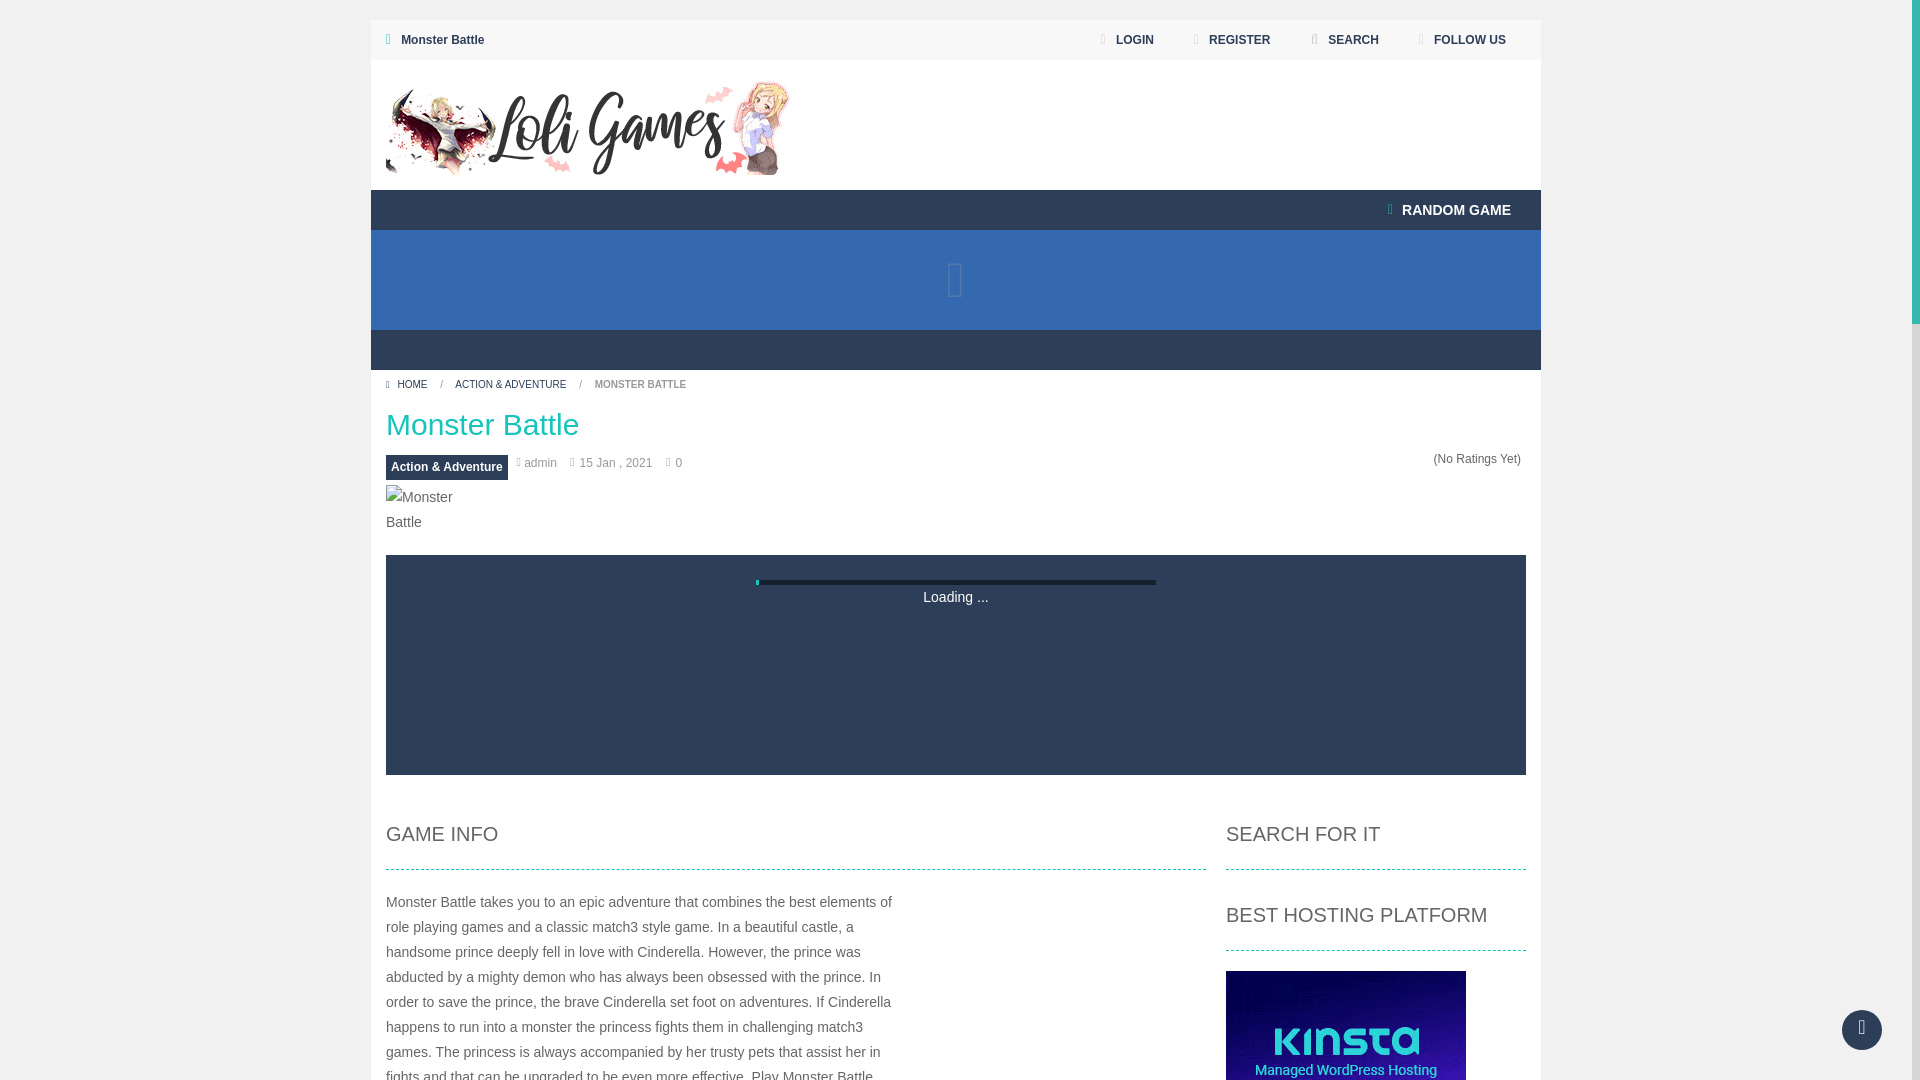 Image resolution: width=1920 pixels, height=1080 pixels. Describe the element at coordinates (588, 124) in the screenshot. I see `Loli Games` at that location.